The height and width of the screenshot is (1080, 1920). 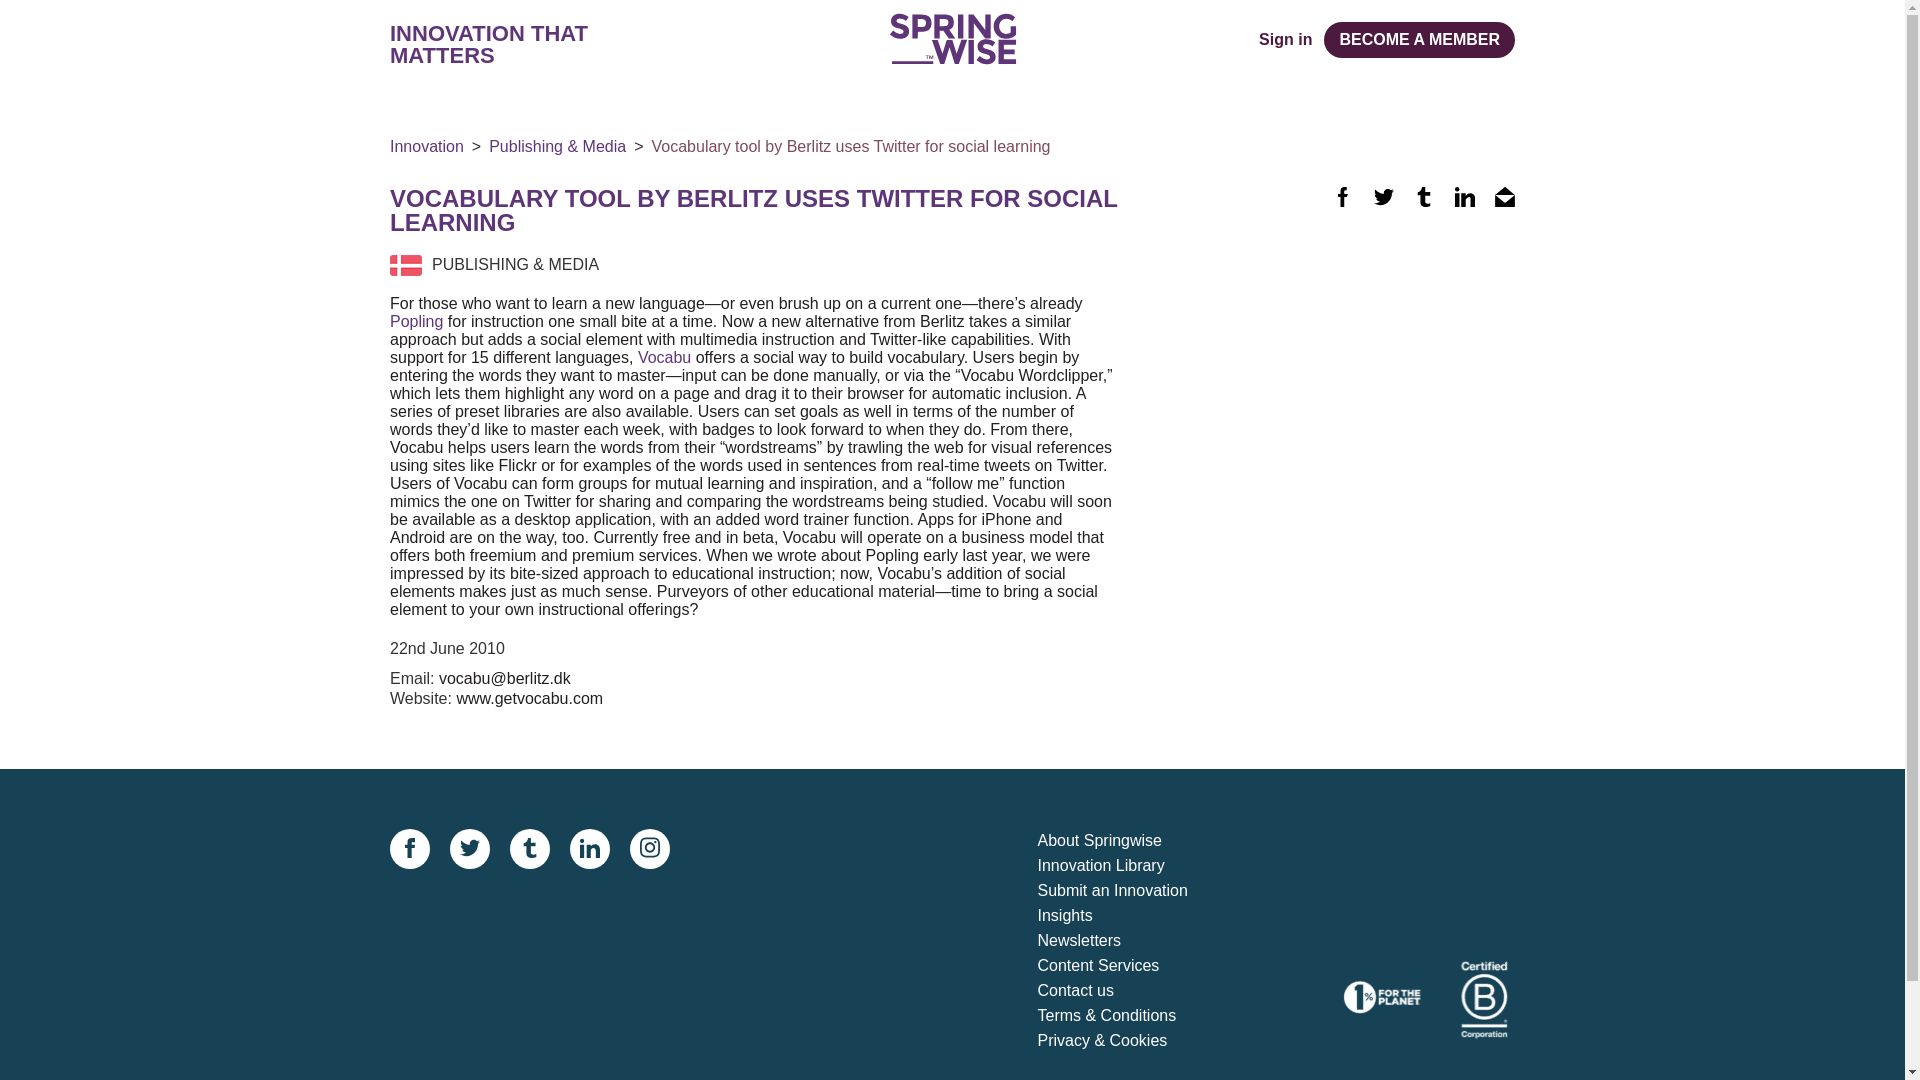 What do you see at coordinates (1424, 196) in the screenshot?
I see `Tumblr` at bounding box center [1424, 196].